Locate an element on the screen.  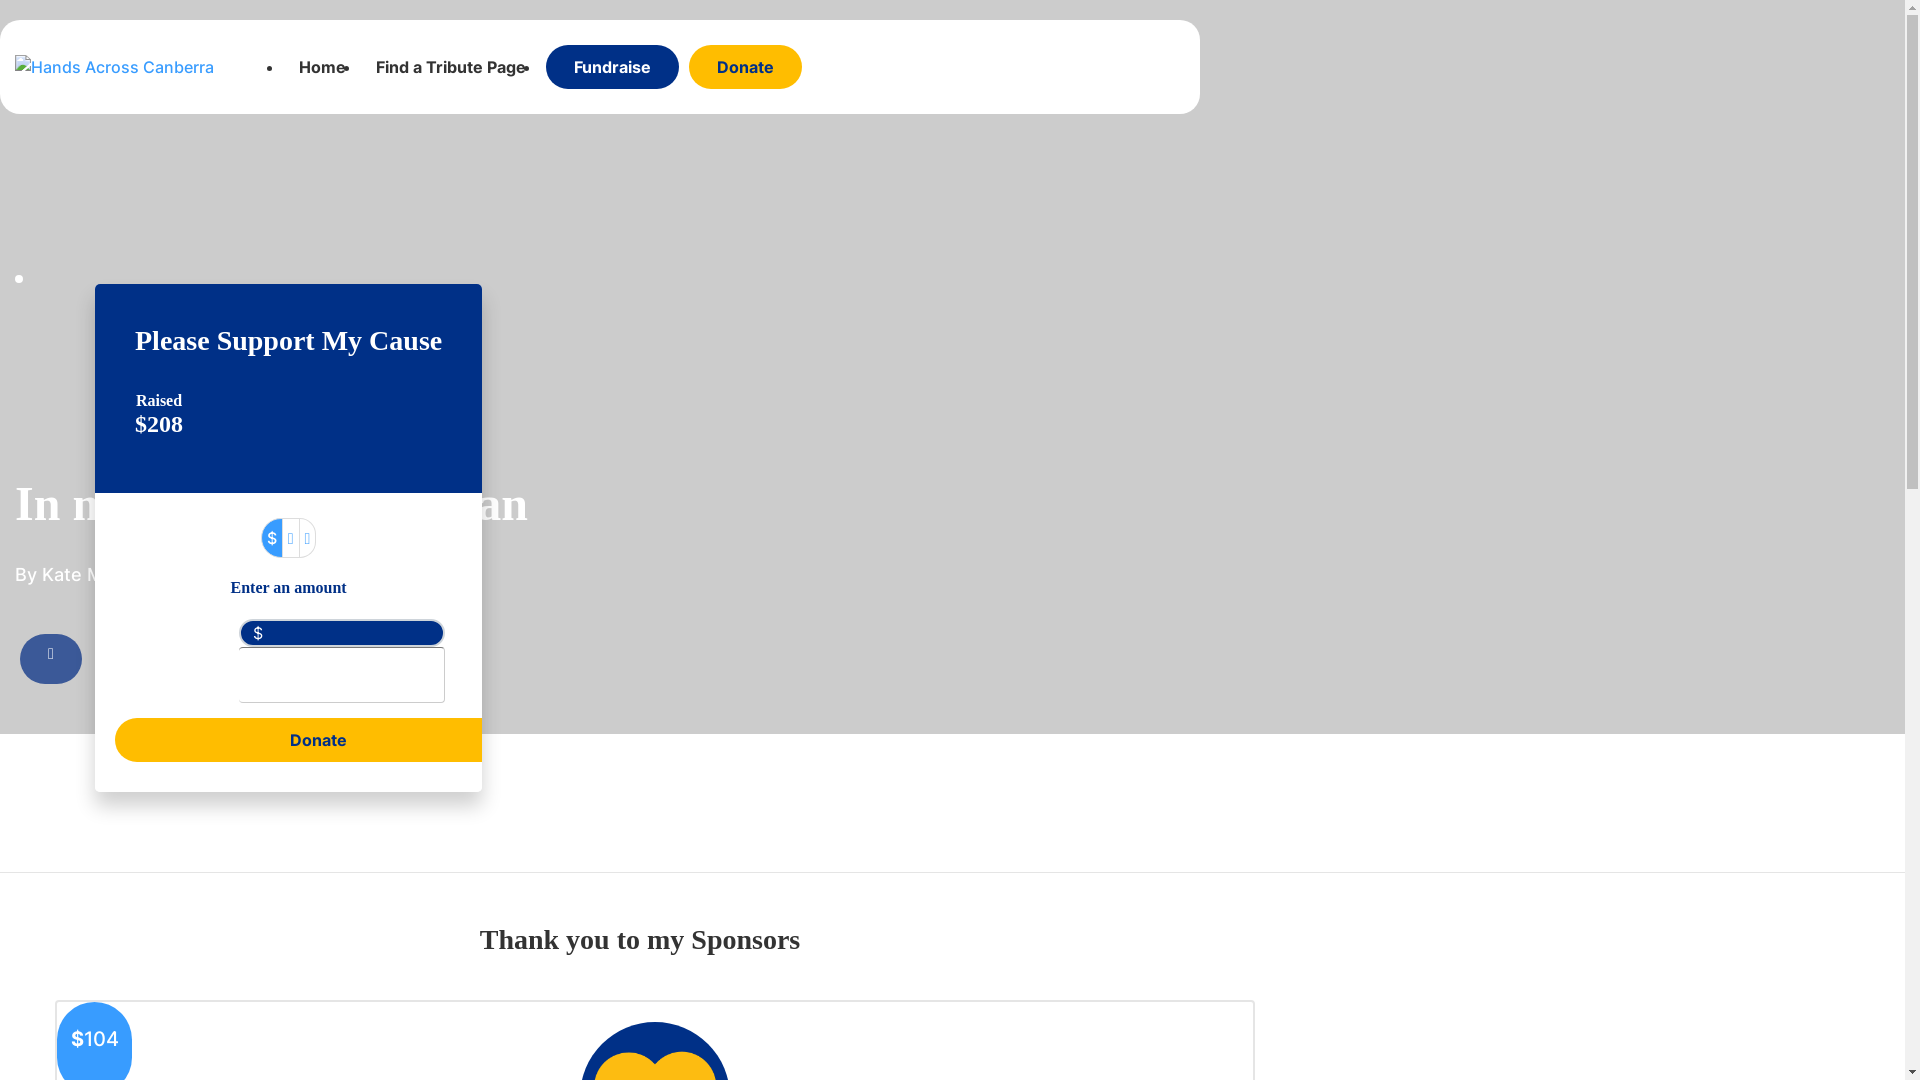
Kate Mitchell is located at coordinates (98, 574).